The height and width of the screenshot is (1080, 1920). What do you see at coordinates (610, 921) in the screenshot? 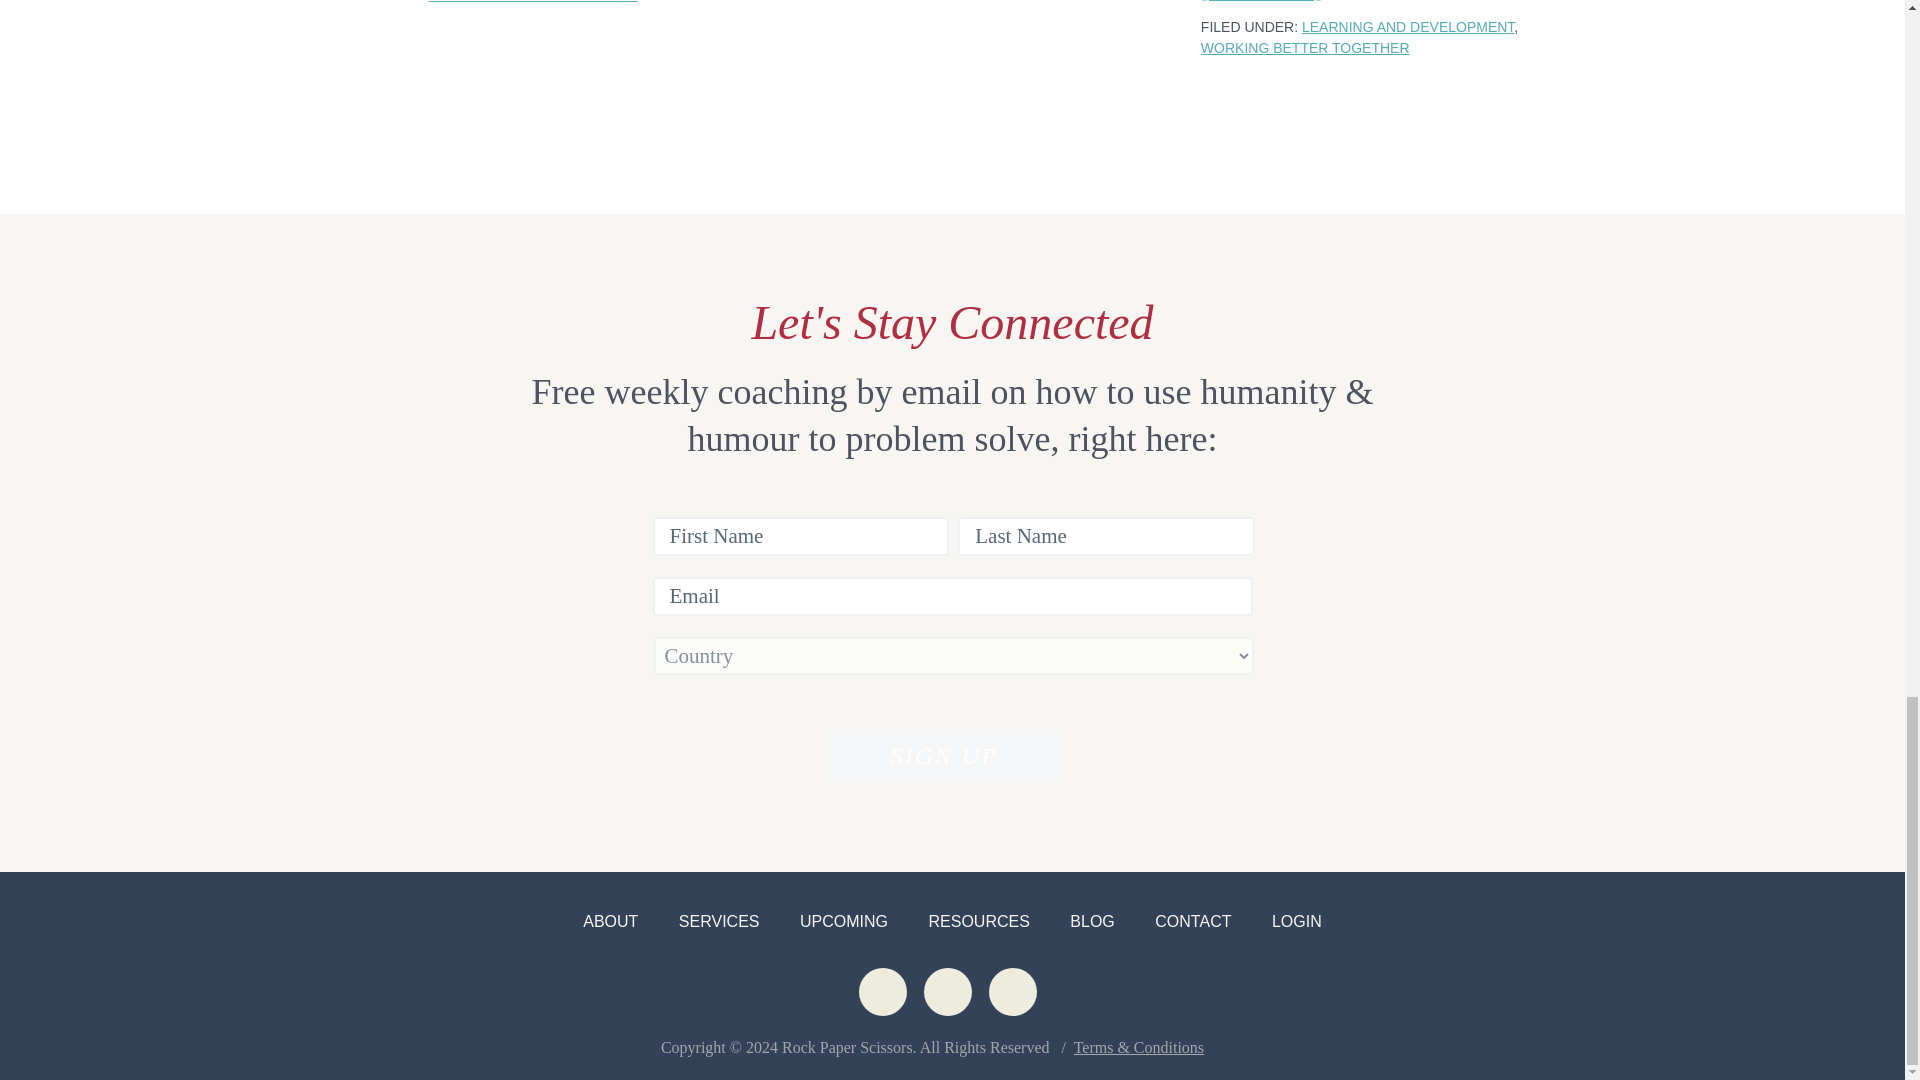
I see `ABOUT` at bounding box center [610, 921].